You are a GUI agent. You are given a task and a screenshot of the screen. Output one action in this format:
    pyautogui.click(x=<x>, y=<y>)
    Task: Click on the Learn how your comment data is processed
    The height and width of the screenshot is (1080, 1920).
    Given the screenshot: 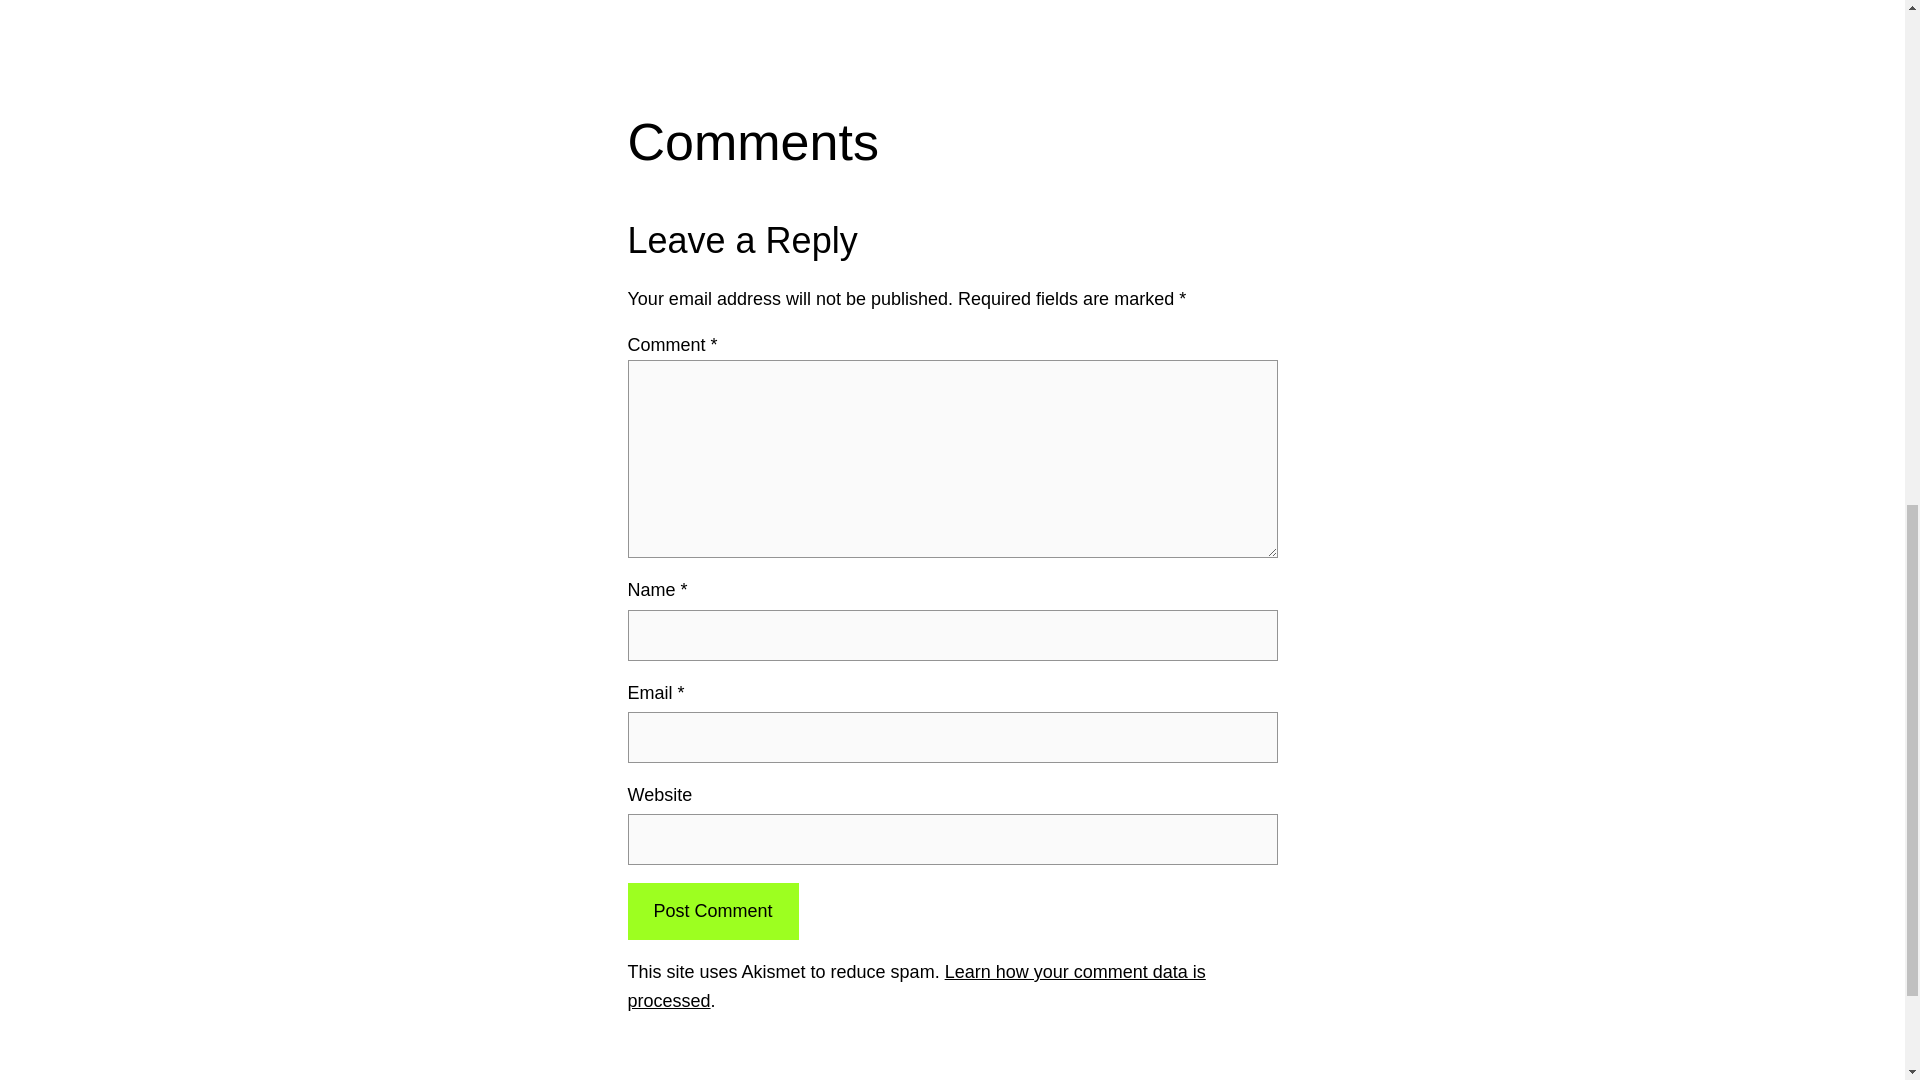 What is the action you would take?
    pyautogui.click(x=916, y=986)
    